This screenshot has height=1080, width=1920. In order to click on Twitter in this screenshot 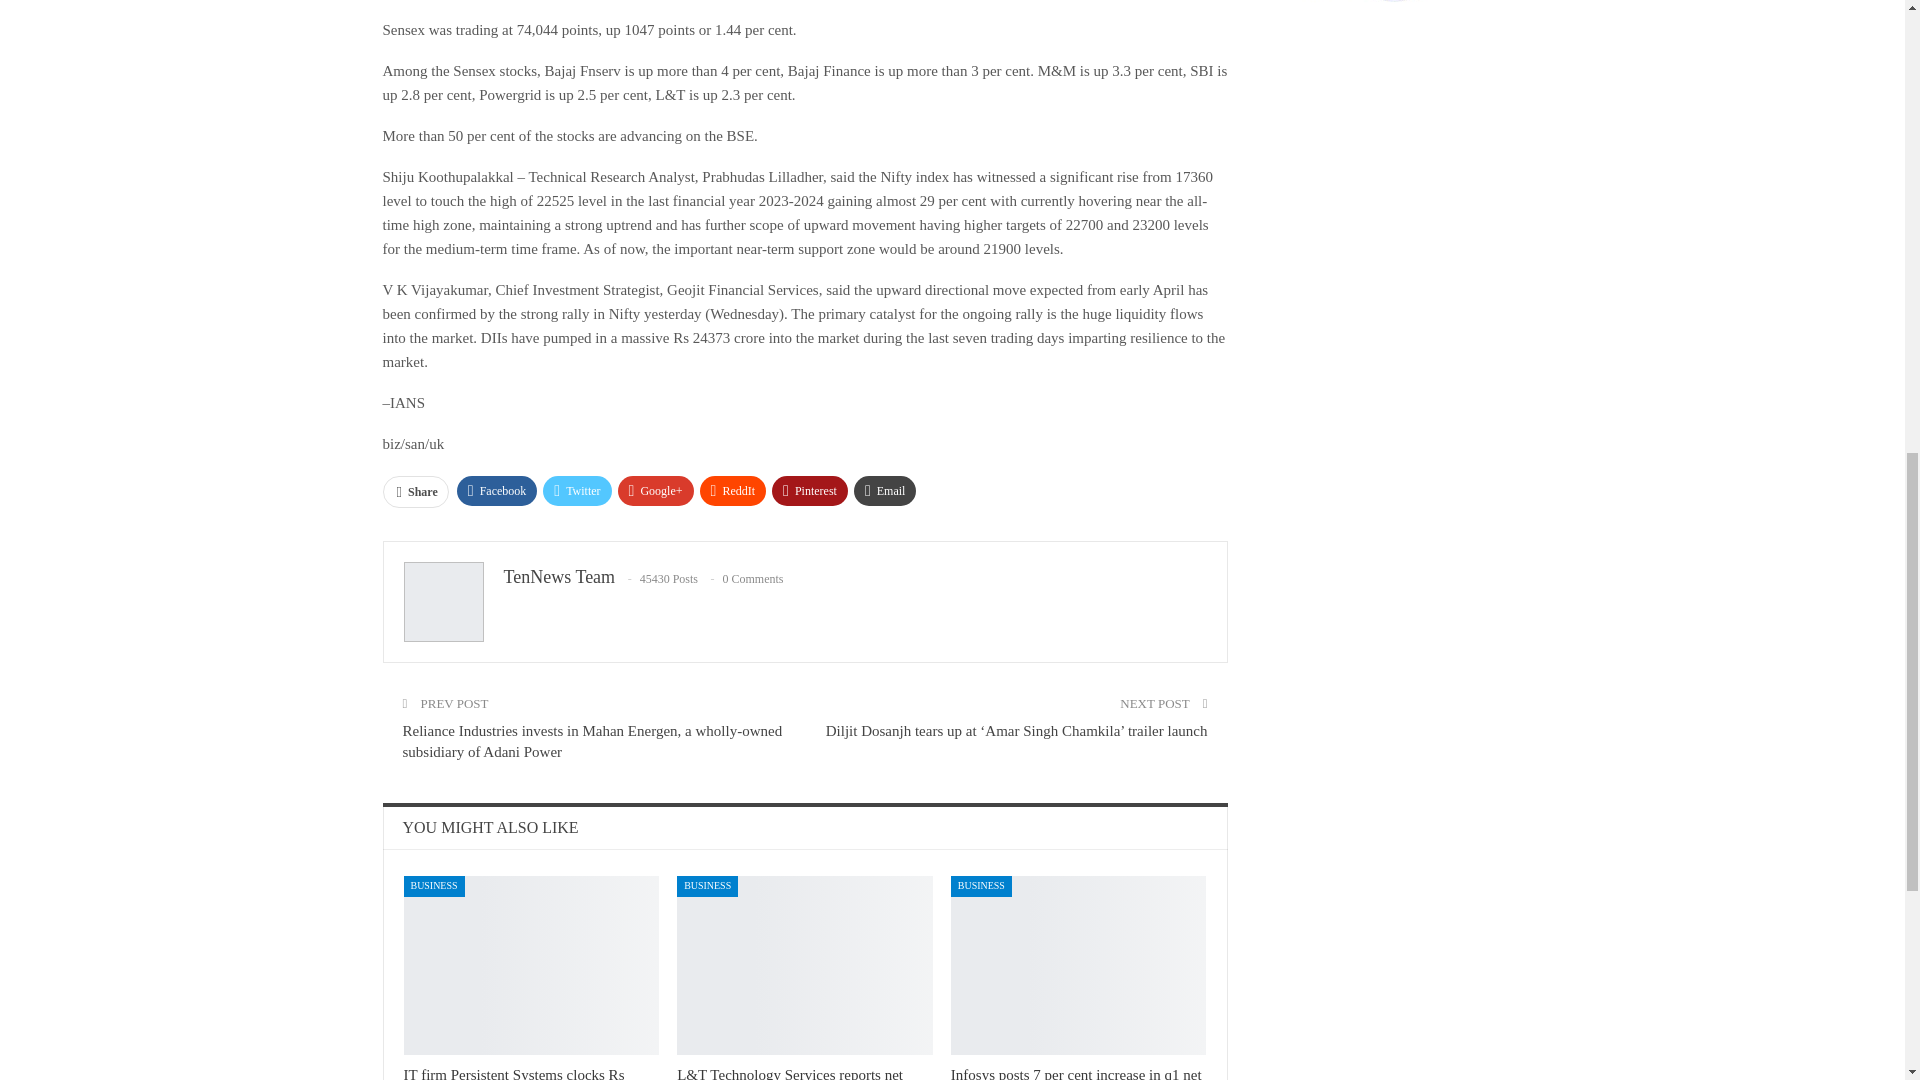, I will do `click(576, 491)`.